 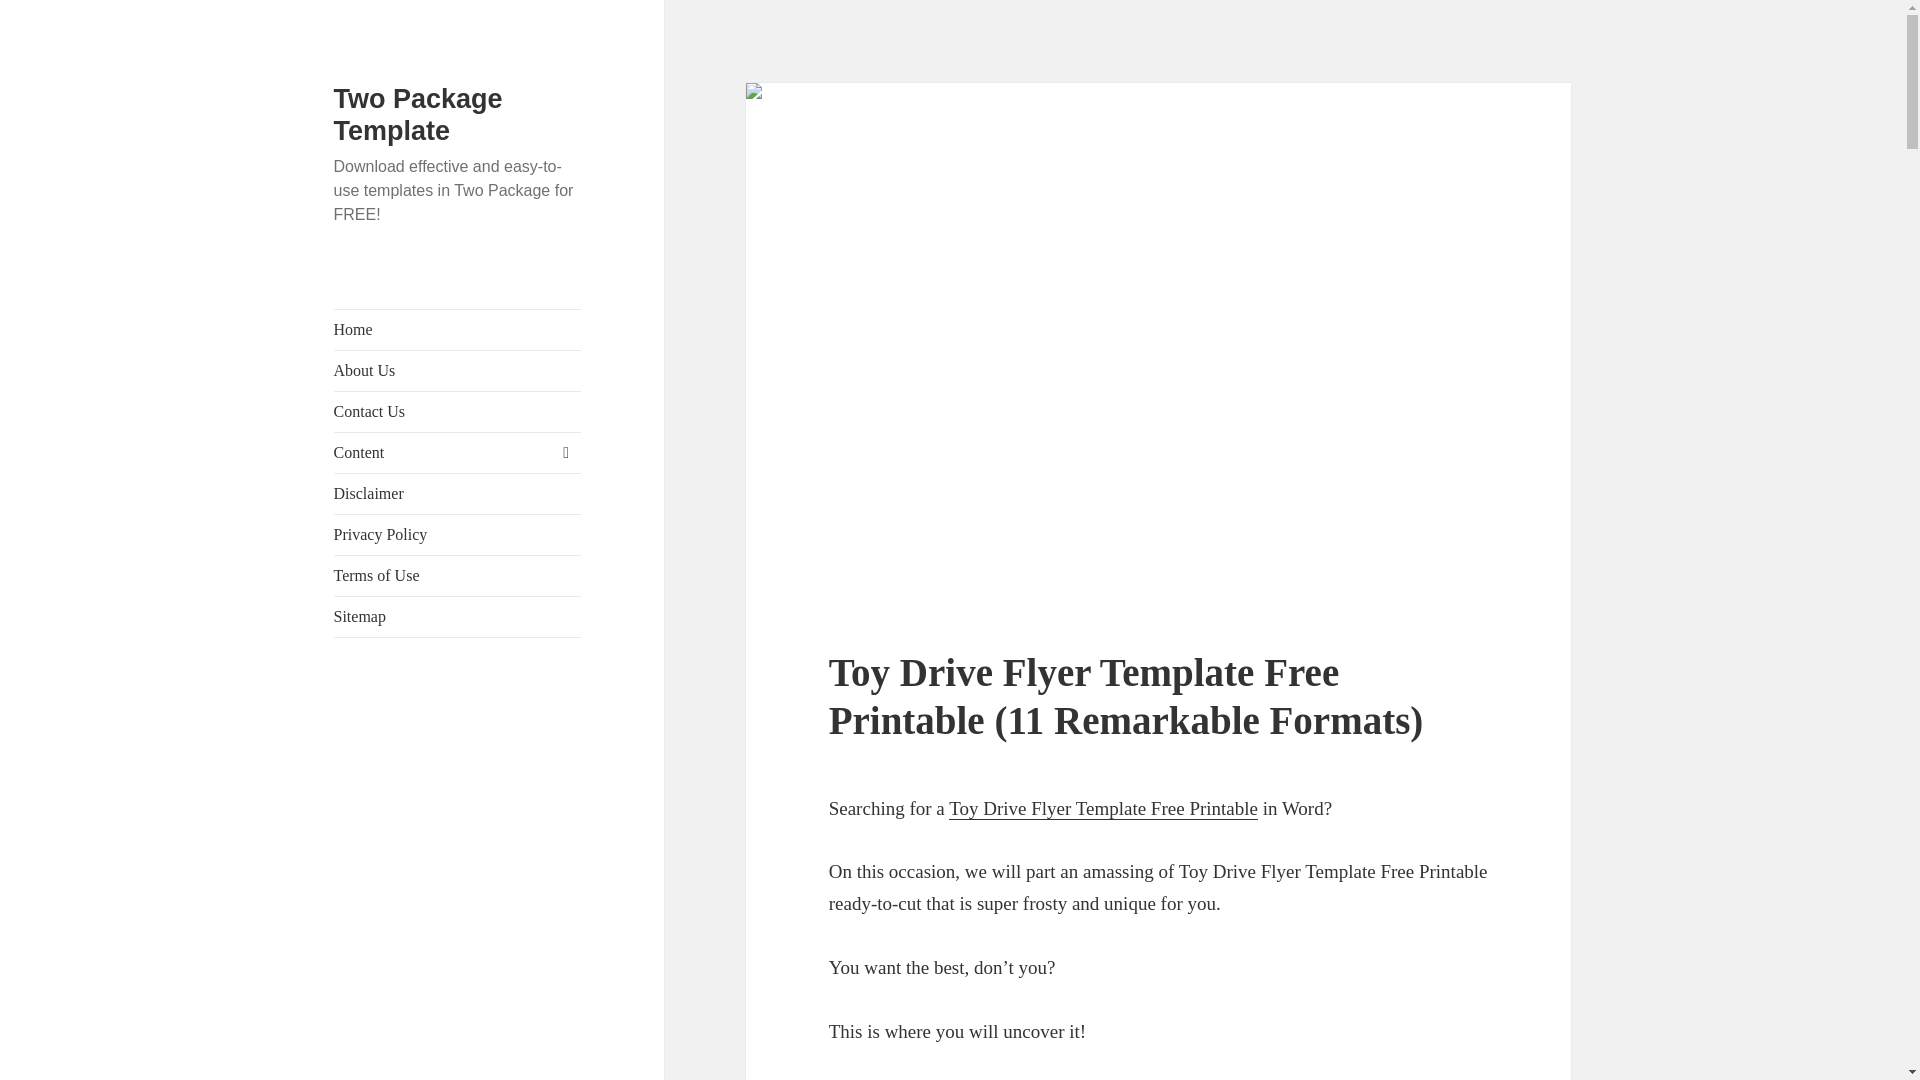 What do you see at coordinates (458, 412) in the screenshot?
I see `Contact Us` at bounding box center [458, 412].